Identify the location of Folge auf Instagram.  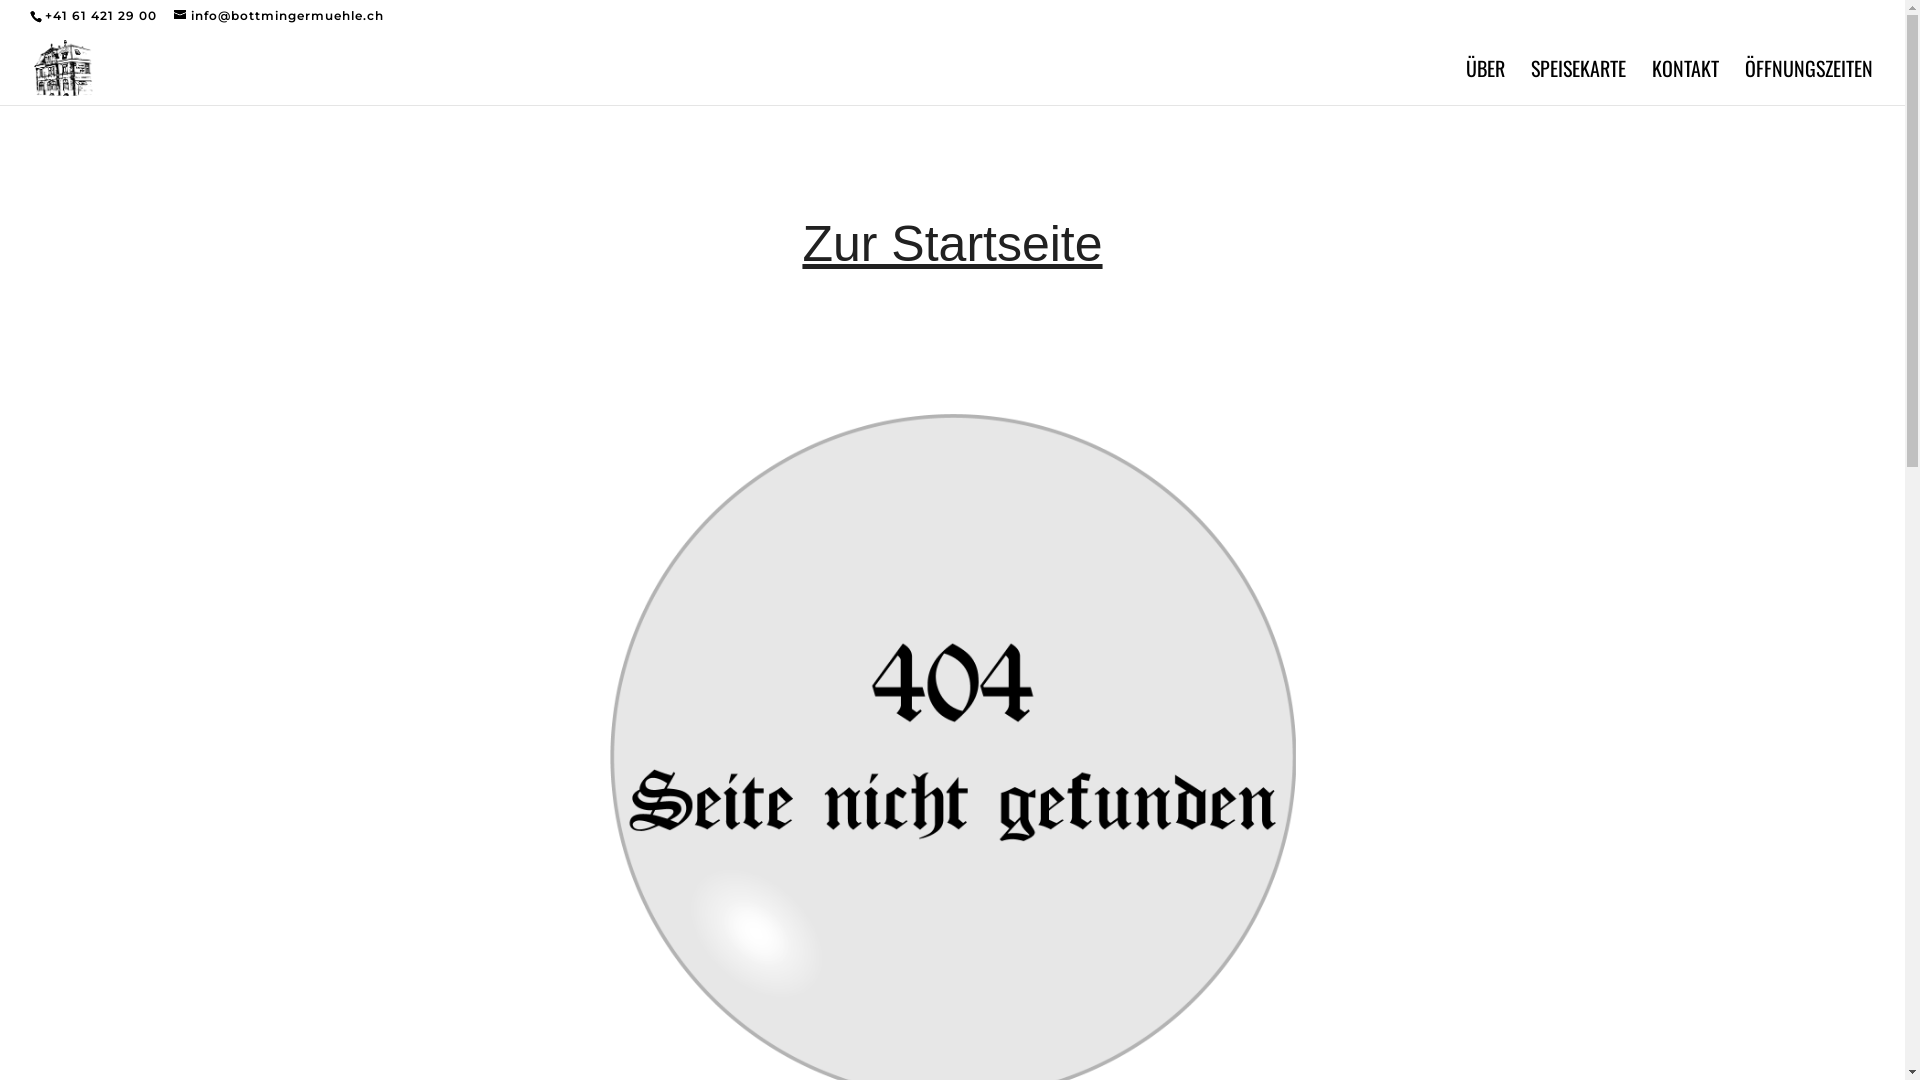
(206, 971).